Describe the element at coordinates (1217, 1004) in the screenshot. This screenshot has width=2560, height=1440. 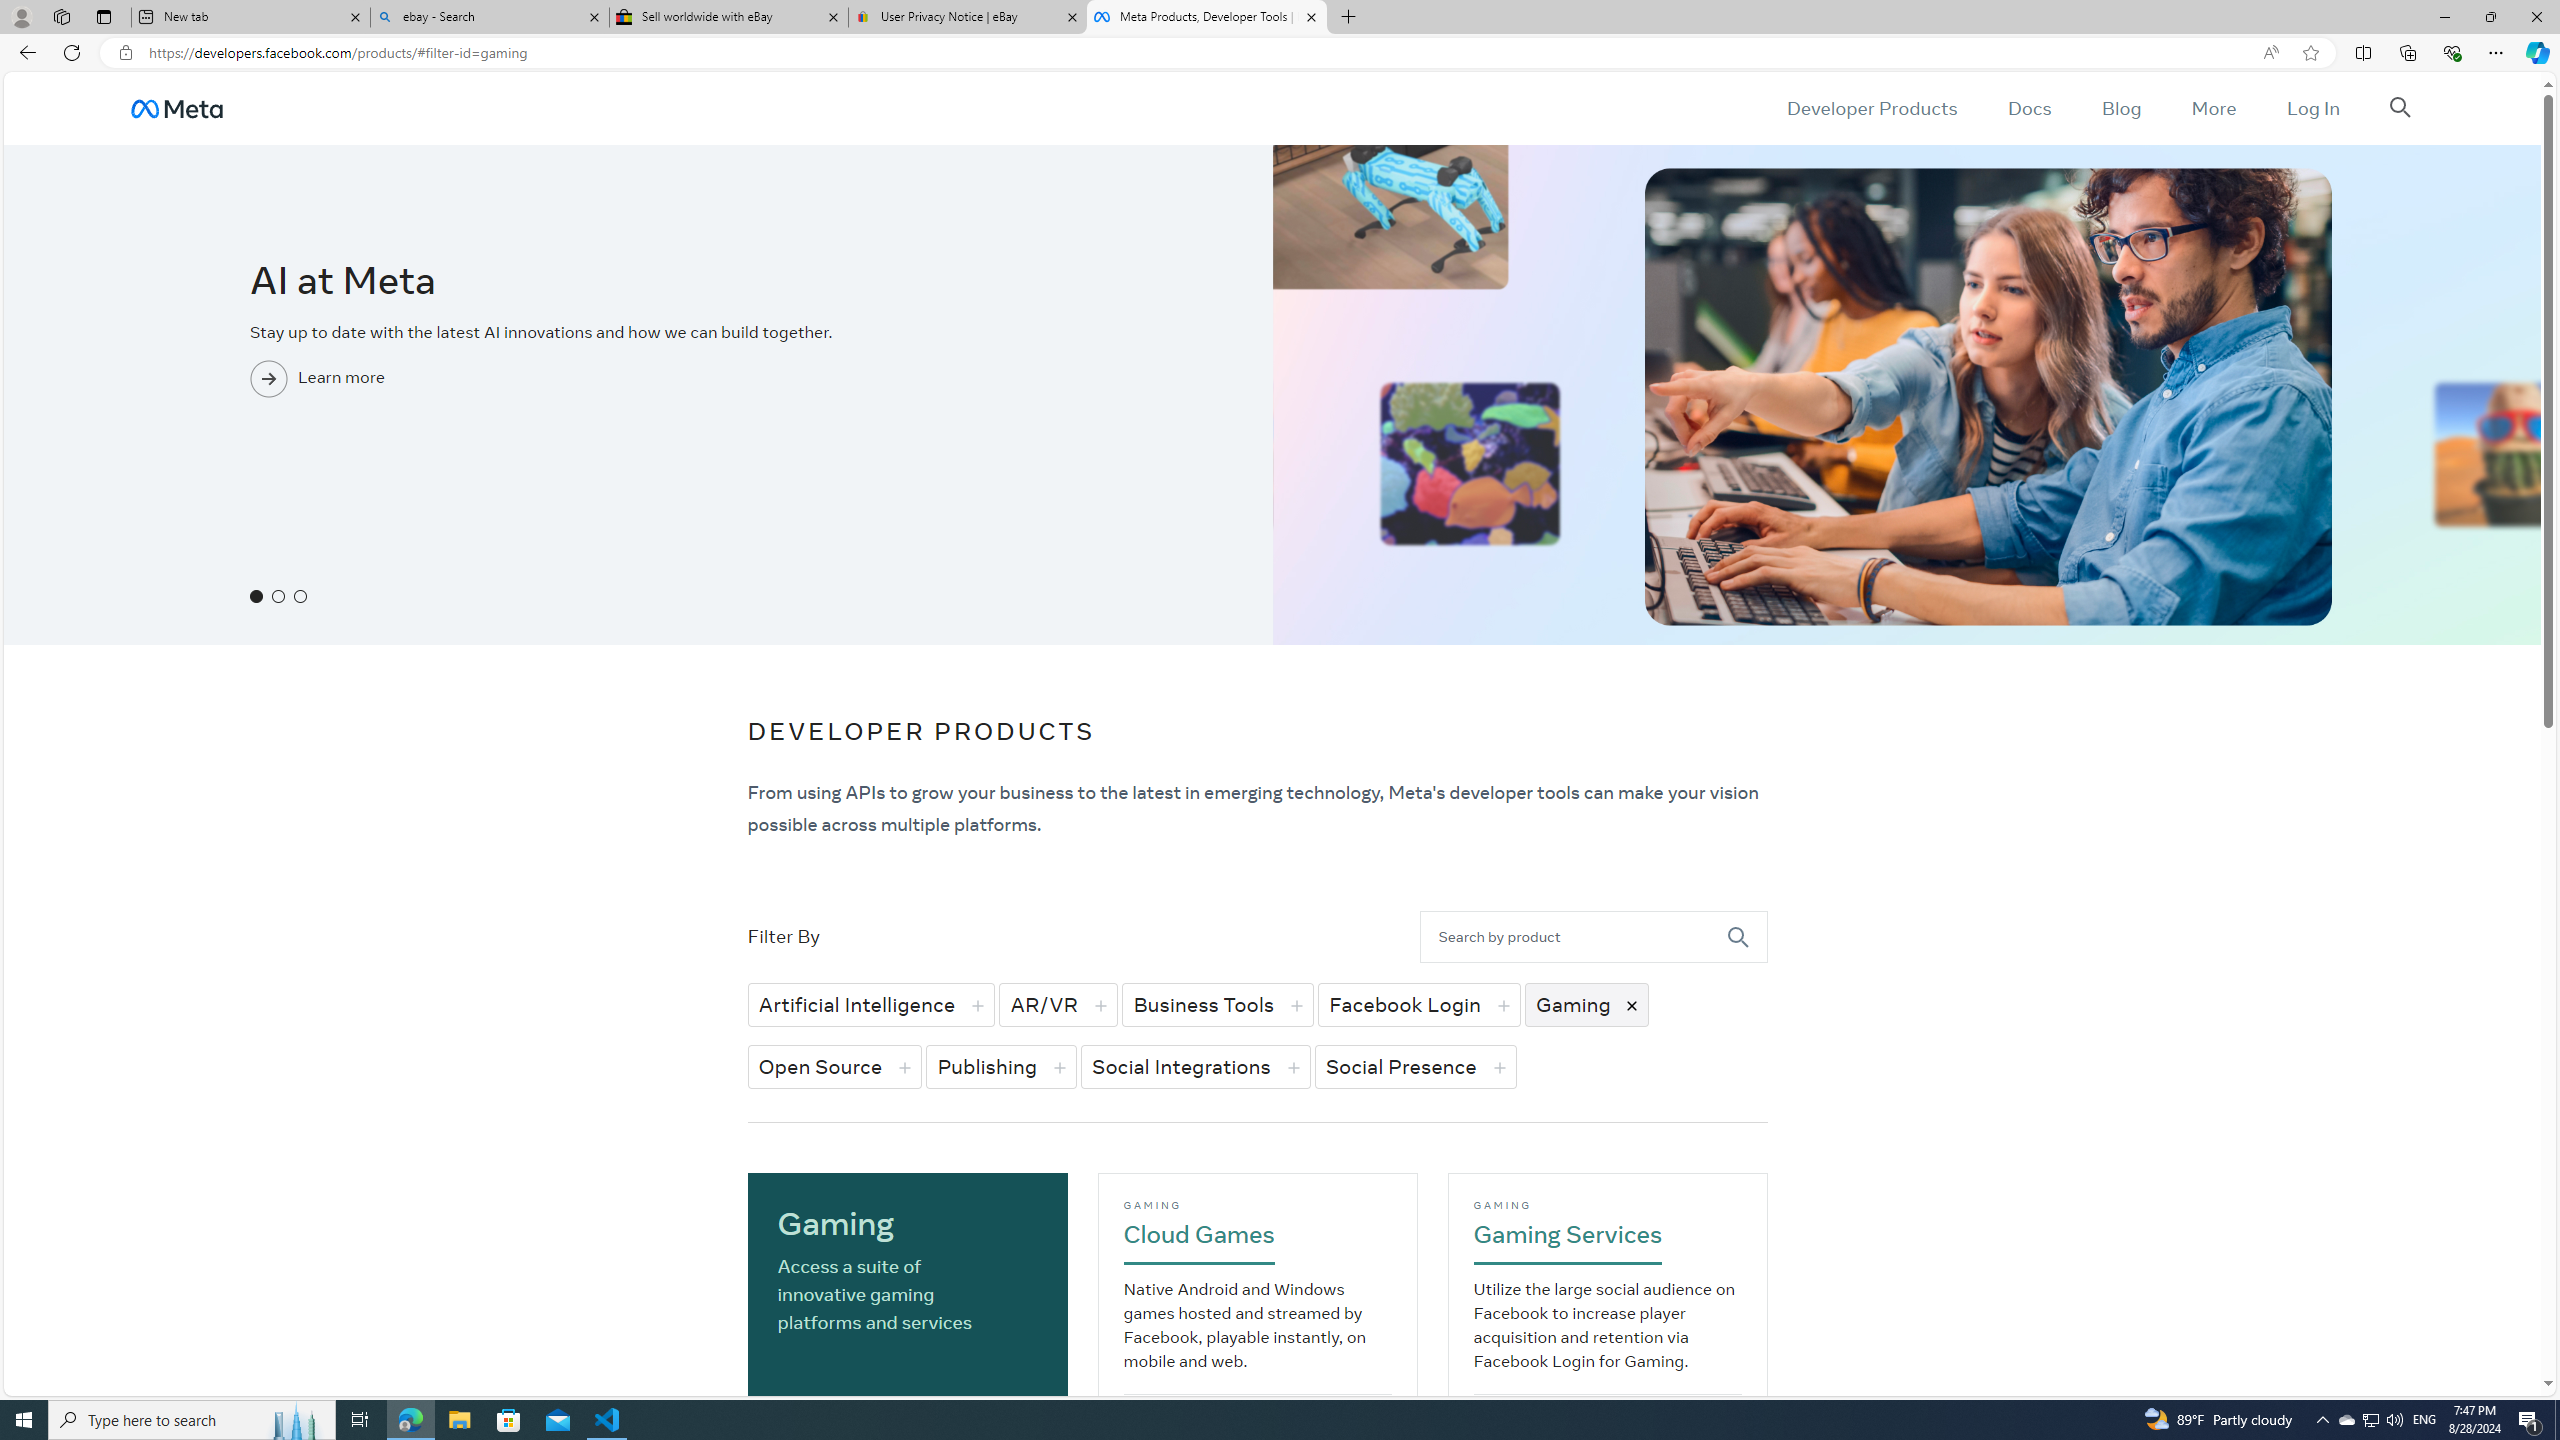
I see `Business Tools` at that location.